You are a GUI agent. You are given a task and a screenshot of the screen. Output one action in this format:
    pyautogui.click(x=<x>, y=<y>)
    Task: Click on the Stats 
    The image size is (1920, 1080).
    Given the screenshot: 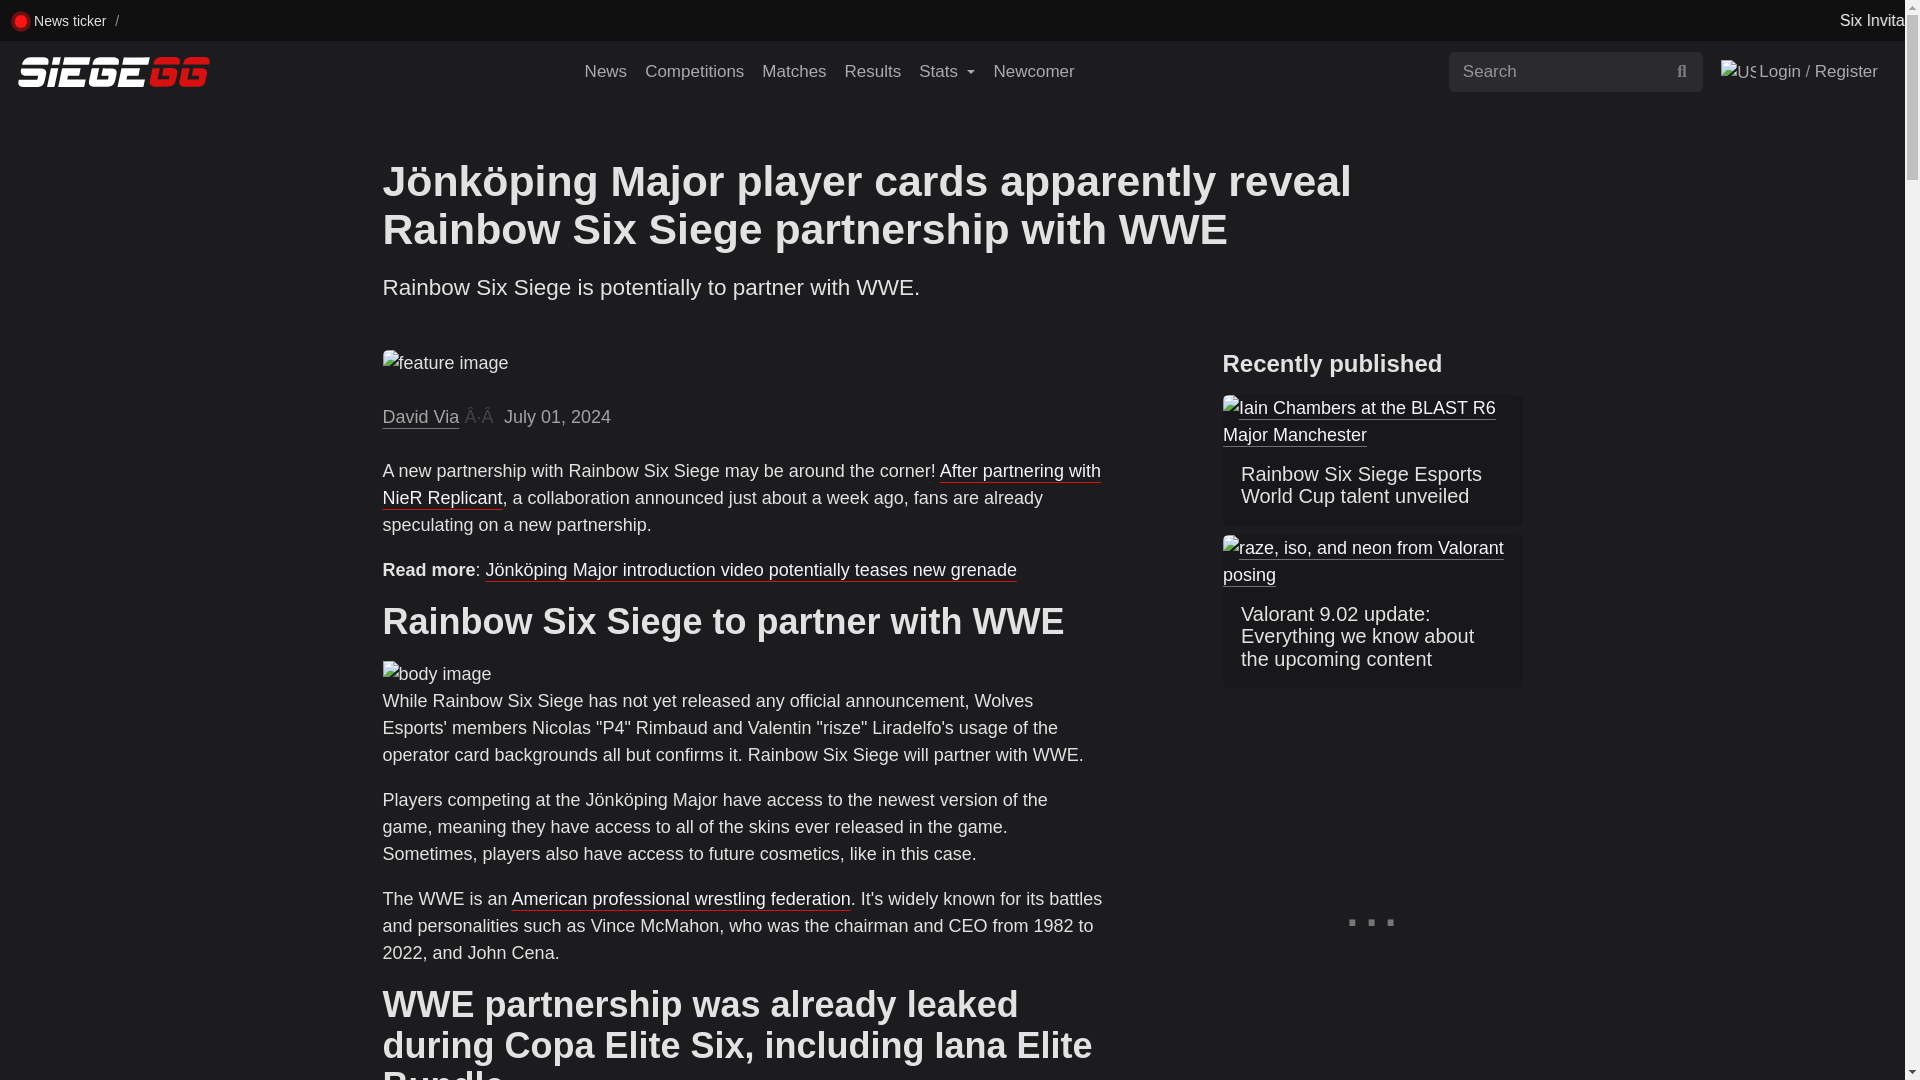 What is the action you would take?
    pyautogui.click(x=946, y=71)
    